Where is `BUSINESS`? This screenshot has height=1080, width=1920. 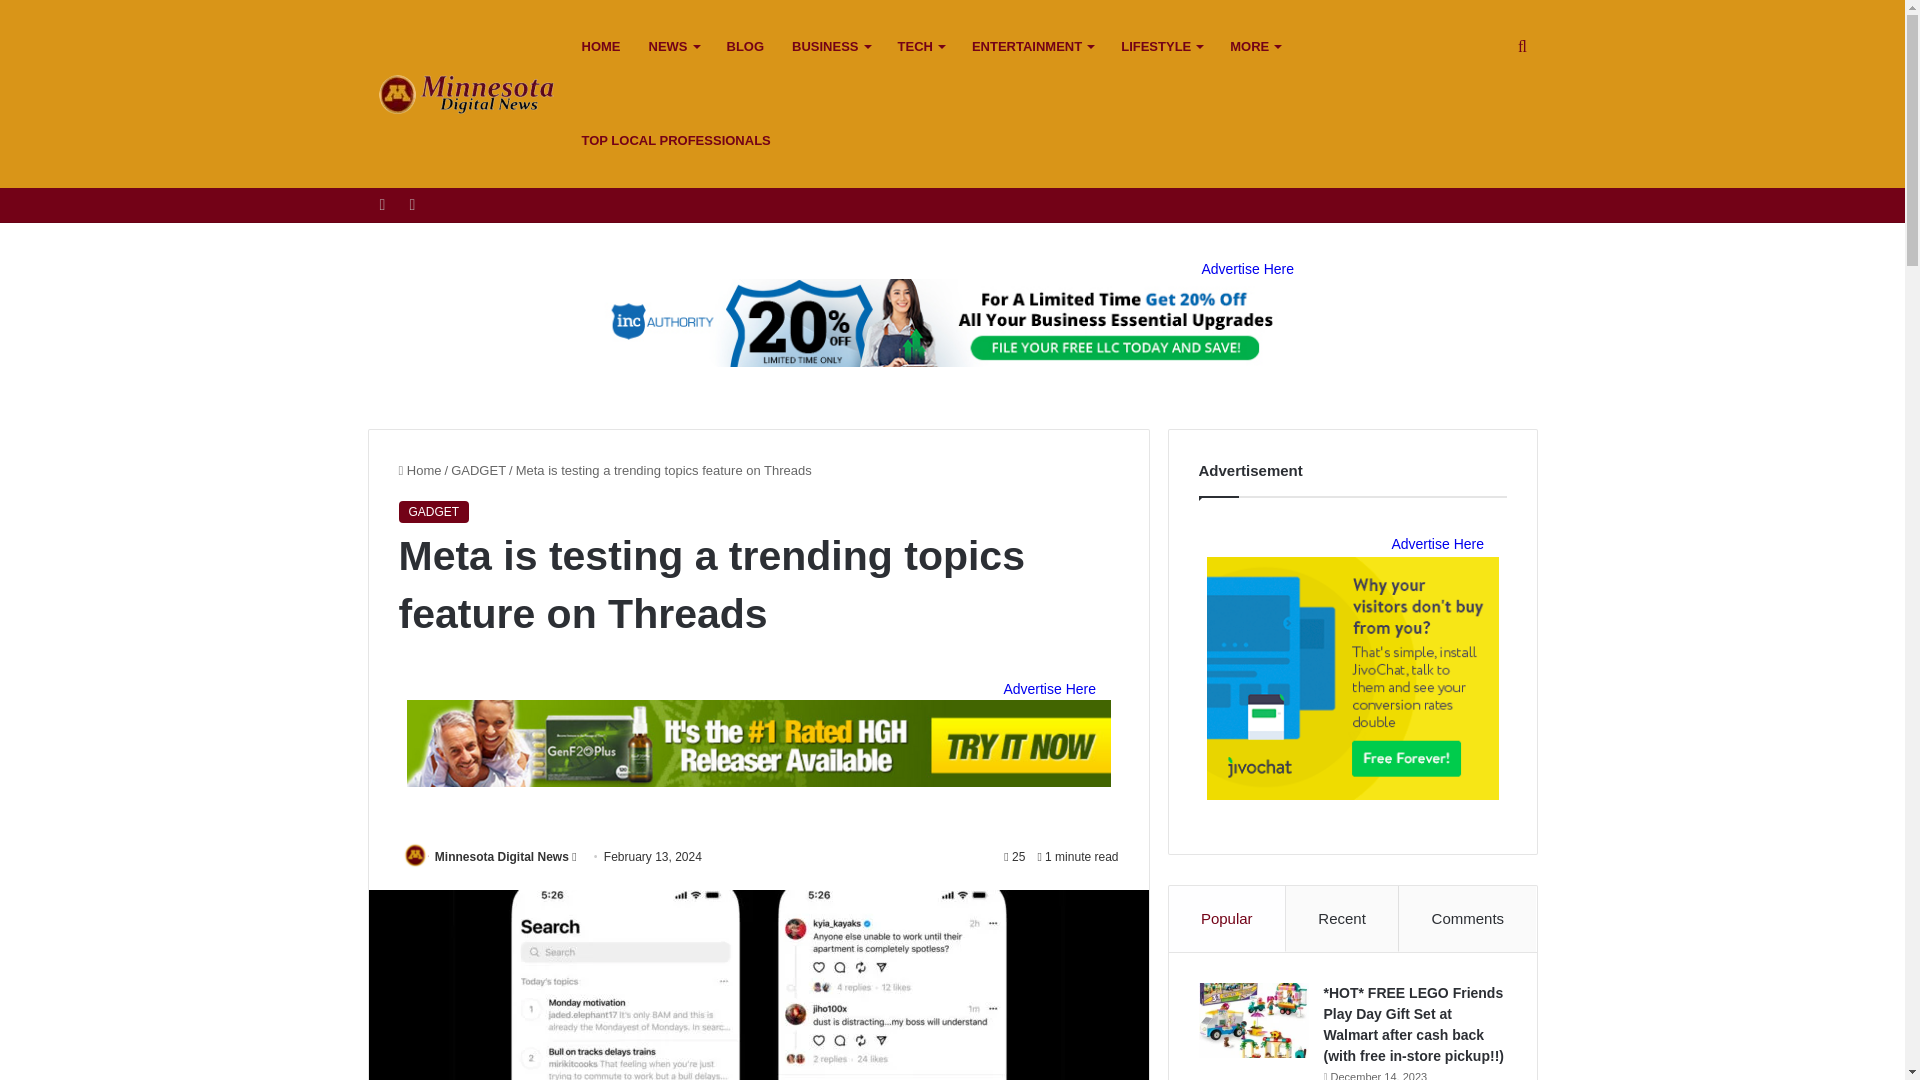 BUSINESS is located at coordinates (830, 46).